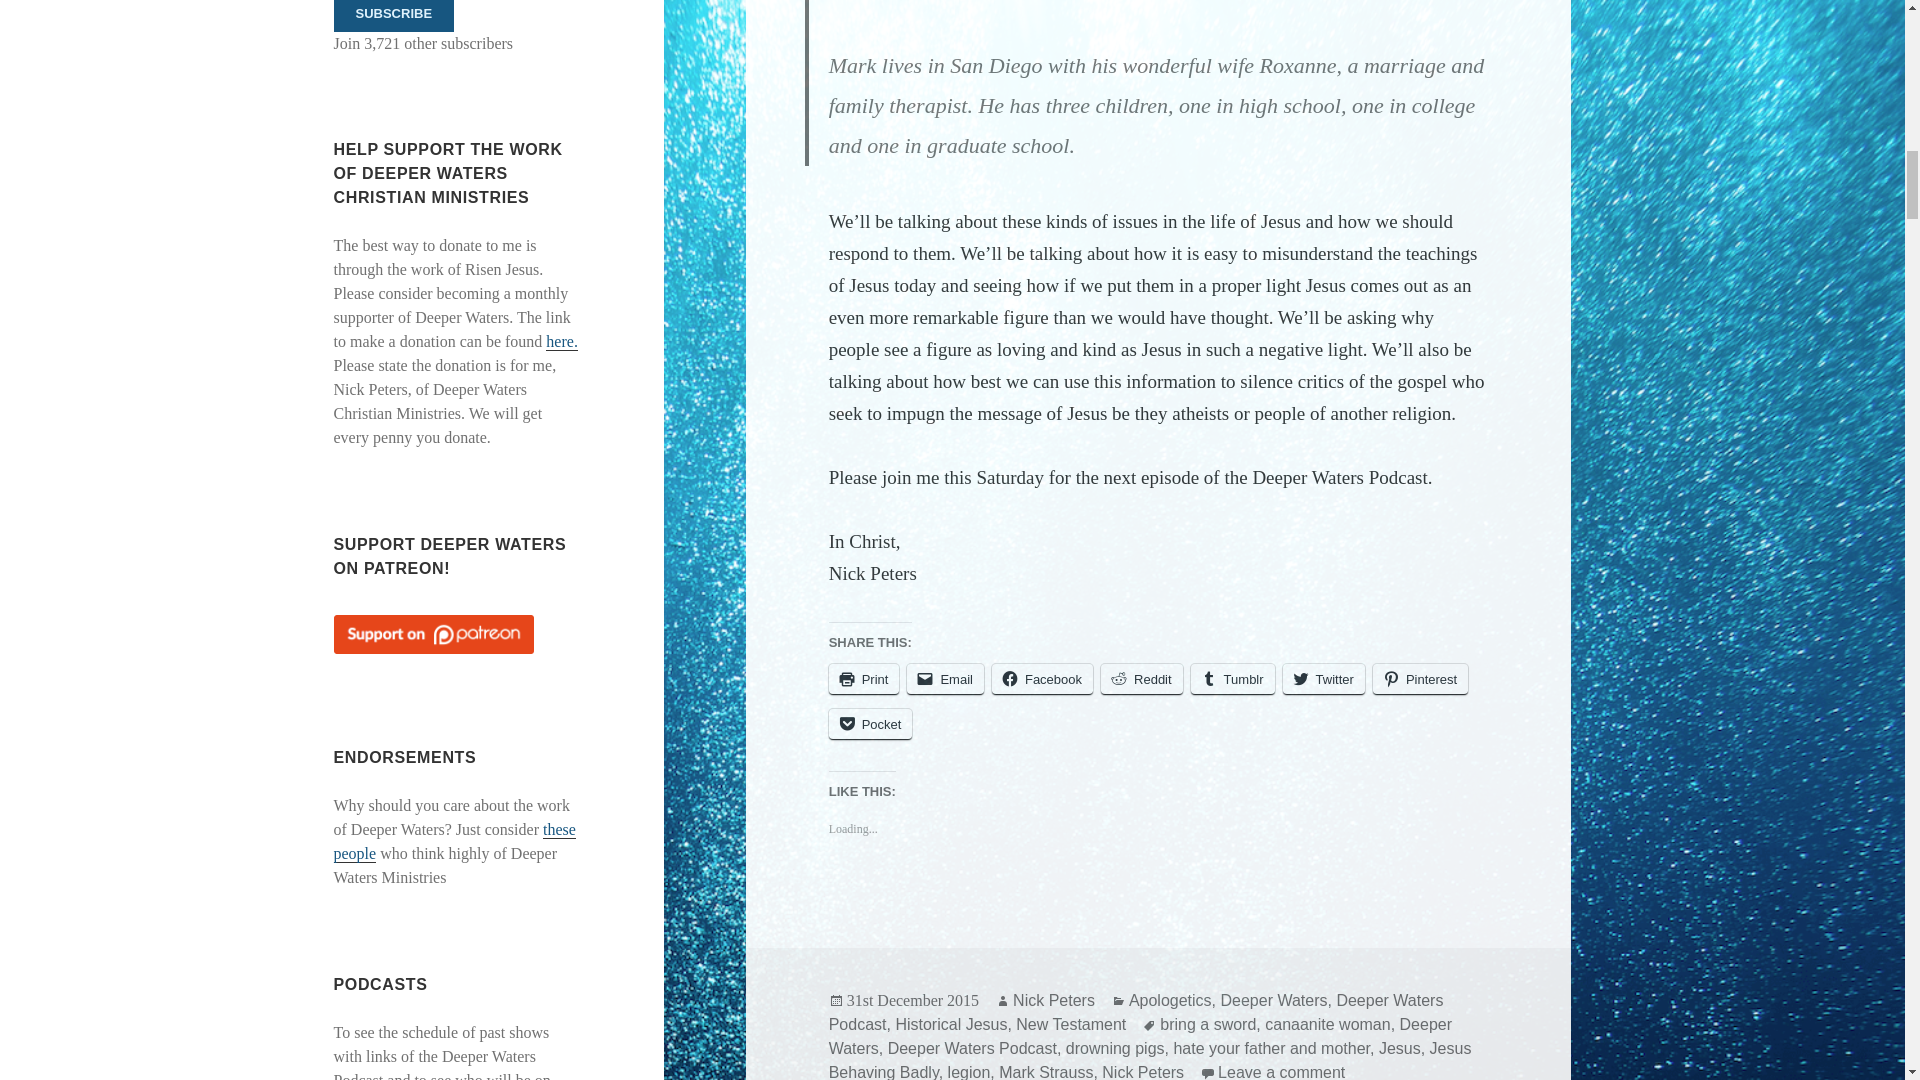 This screenshot has height=1080, width=1920. What do you see at coordinates (455, 841) in the screenshot?
I see `these people` at bounding box center [455, 841].